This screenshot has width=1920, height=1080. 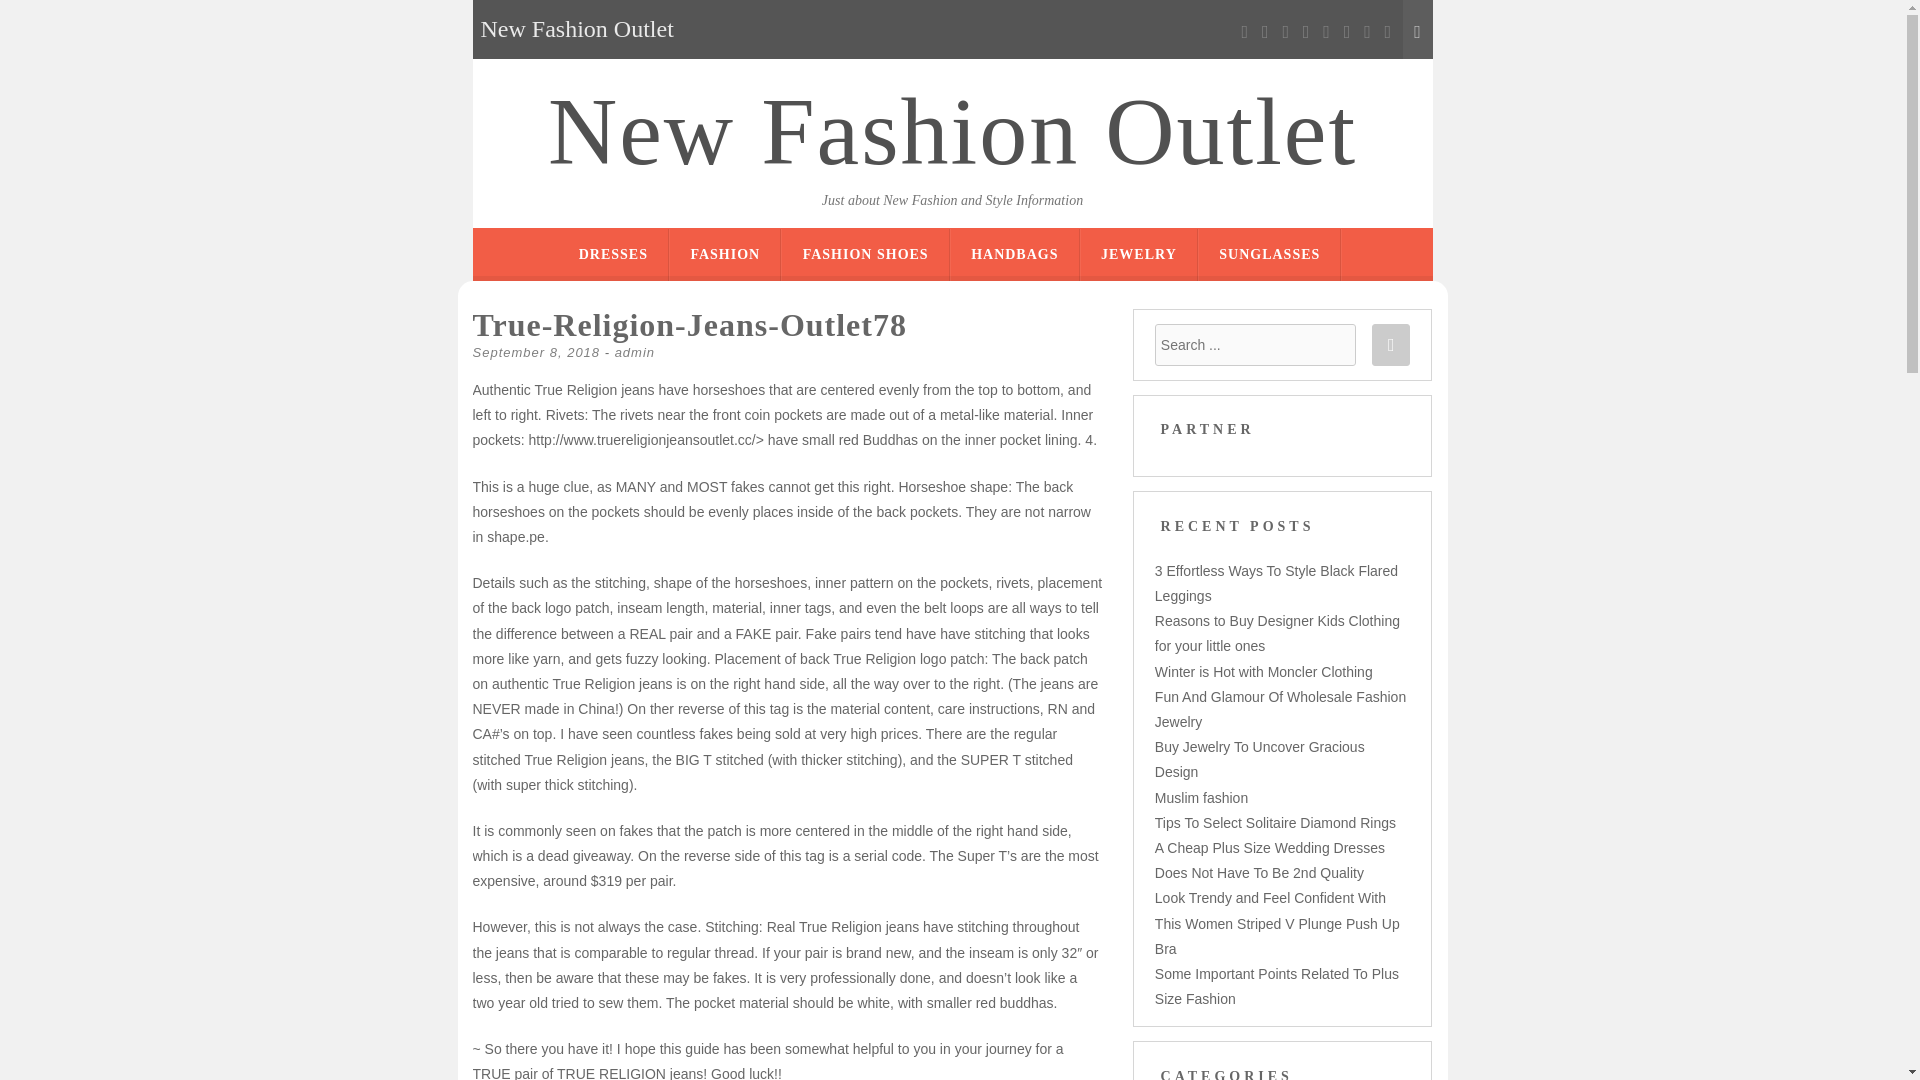 What do you see at coordinates (1277, 634) in the screenshot?
I see `Reasons to Buy Designer Kids Clothing for your little ones` at bounding box center [1277, 634].